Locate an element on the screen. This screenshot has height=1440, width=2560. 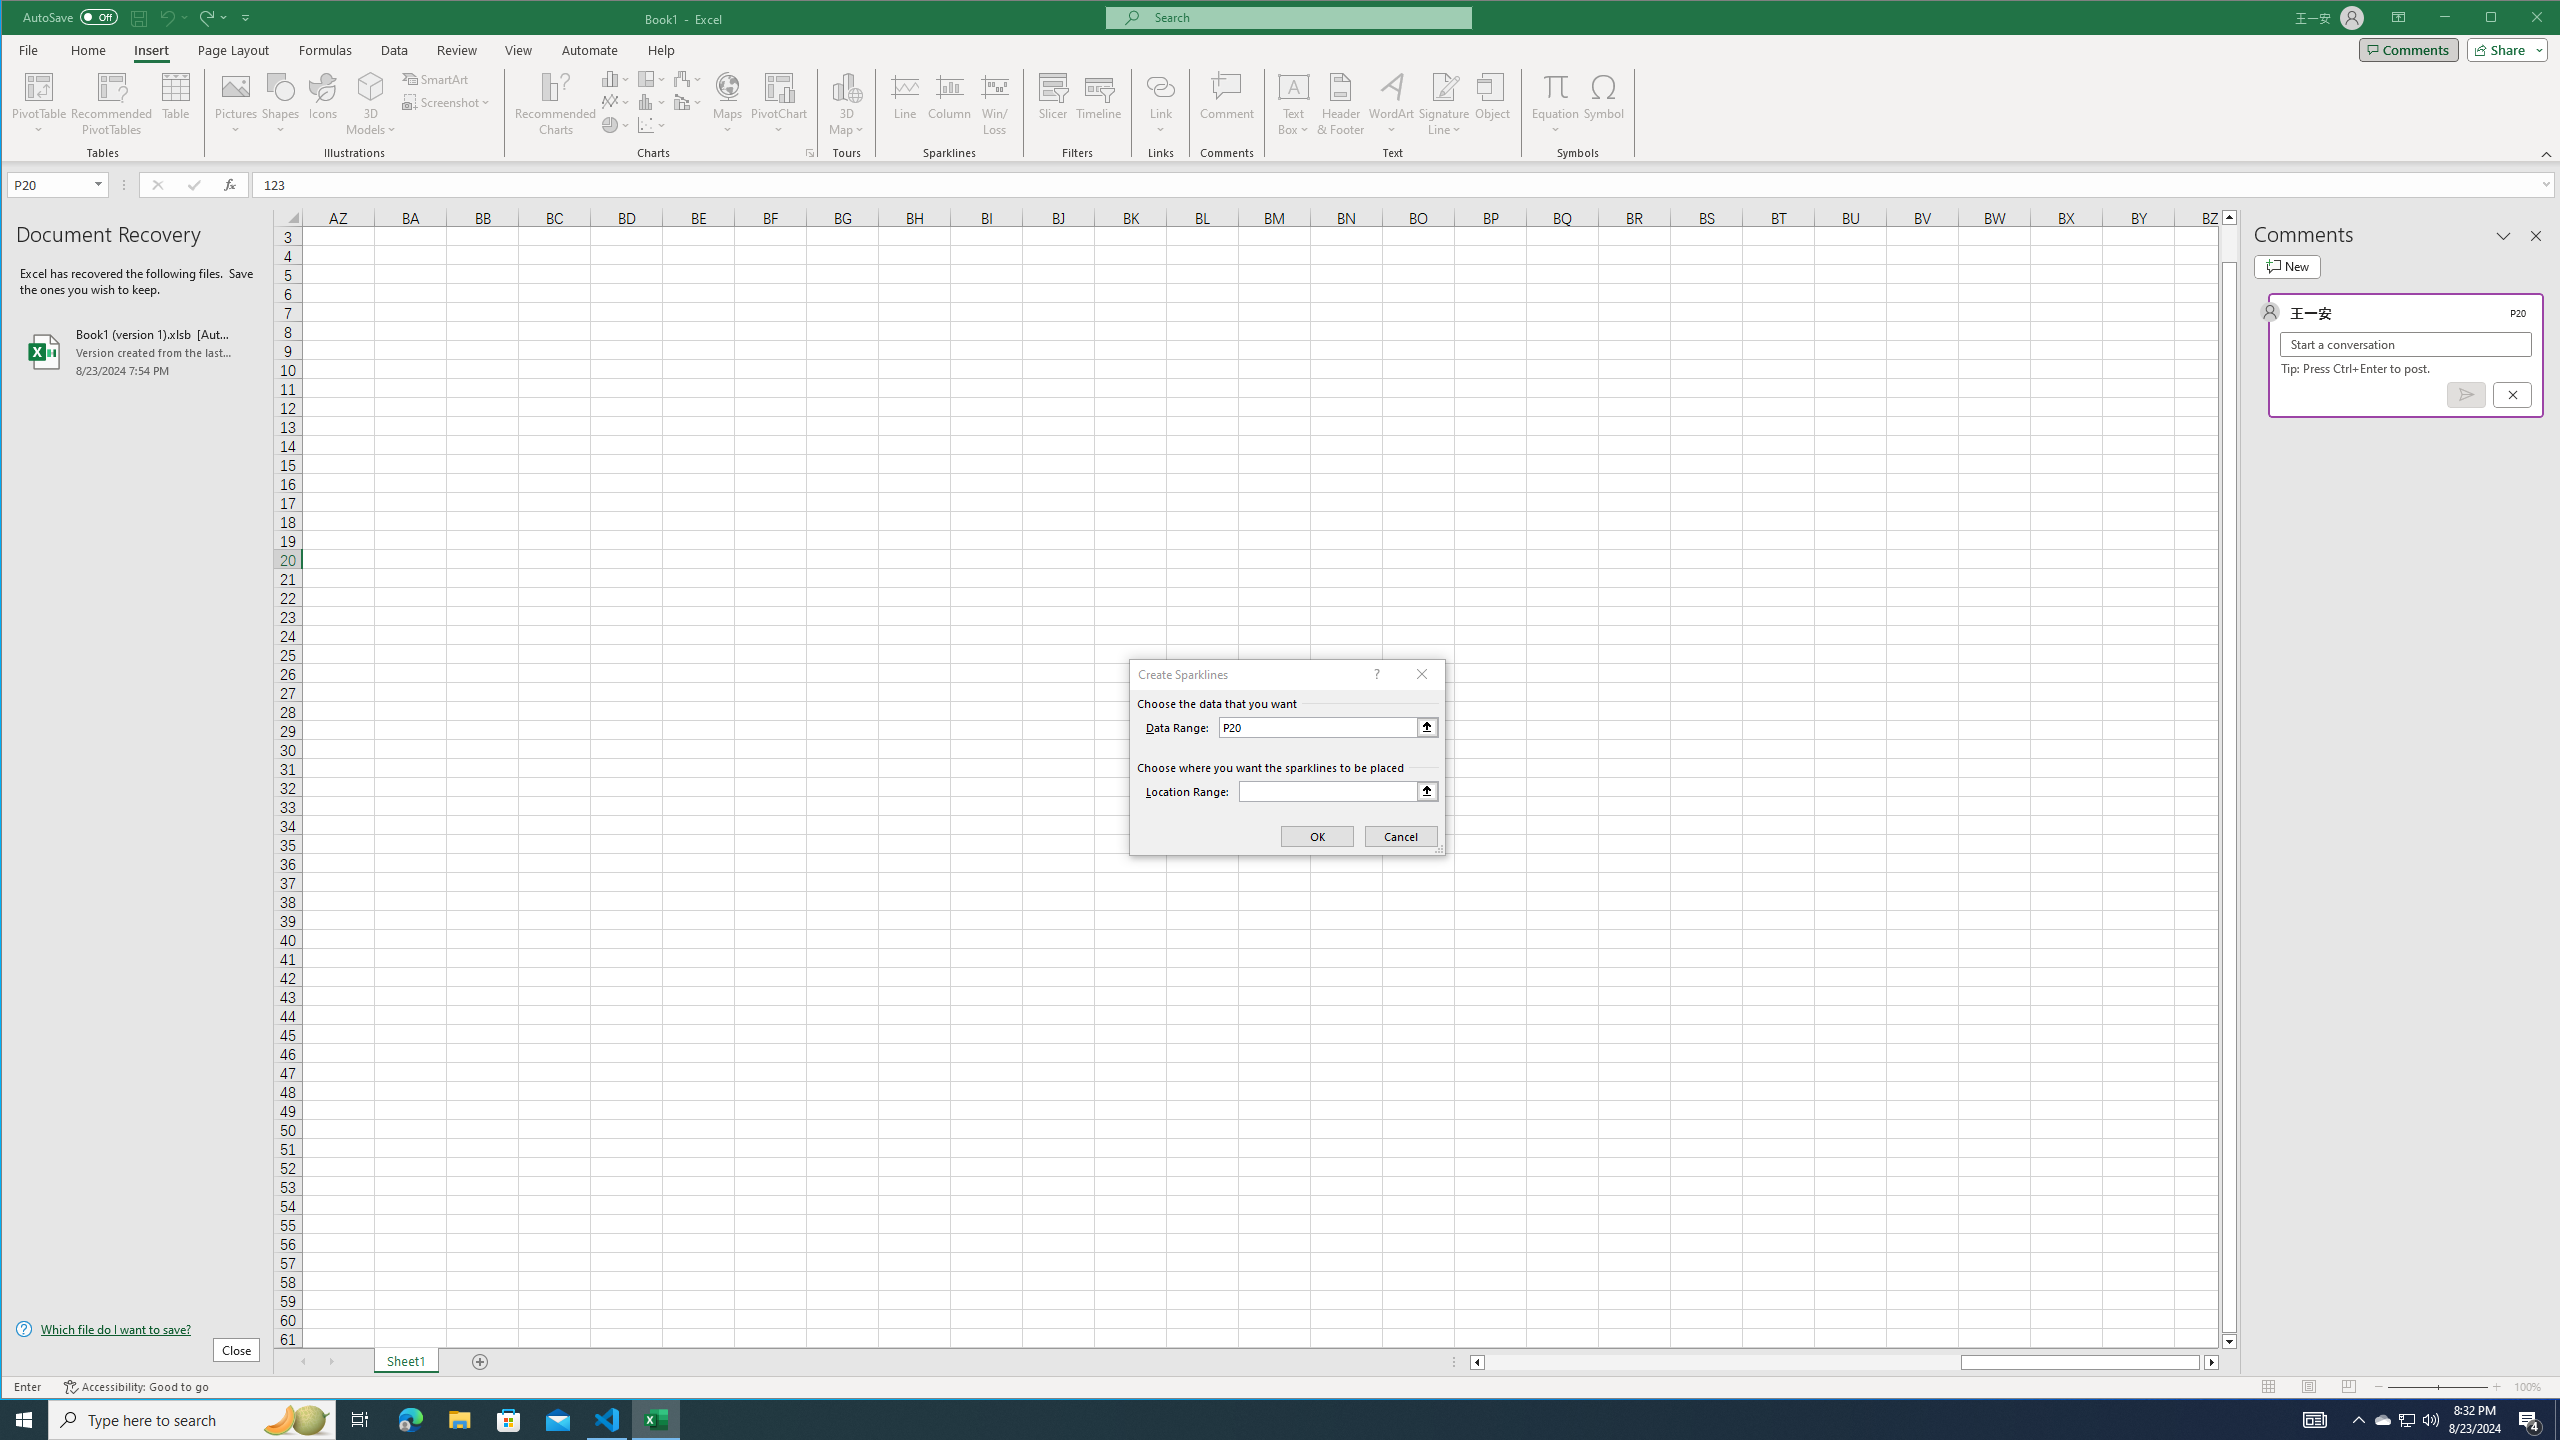
Link is located at coordinates (1160, 104).